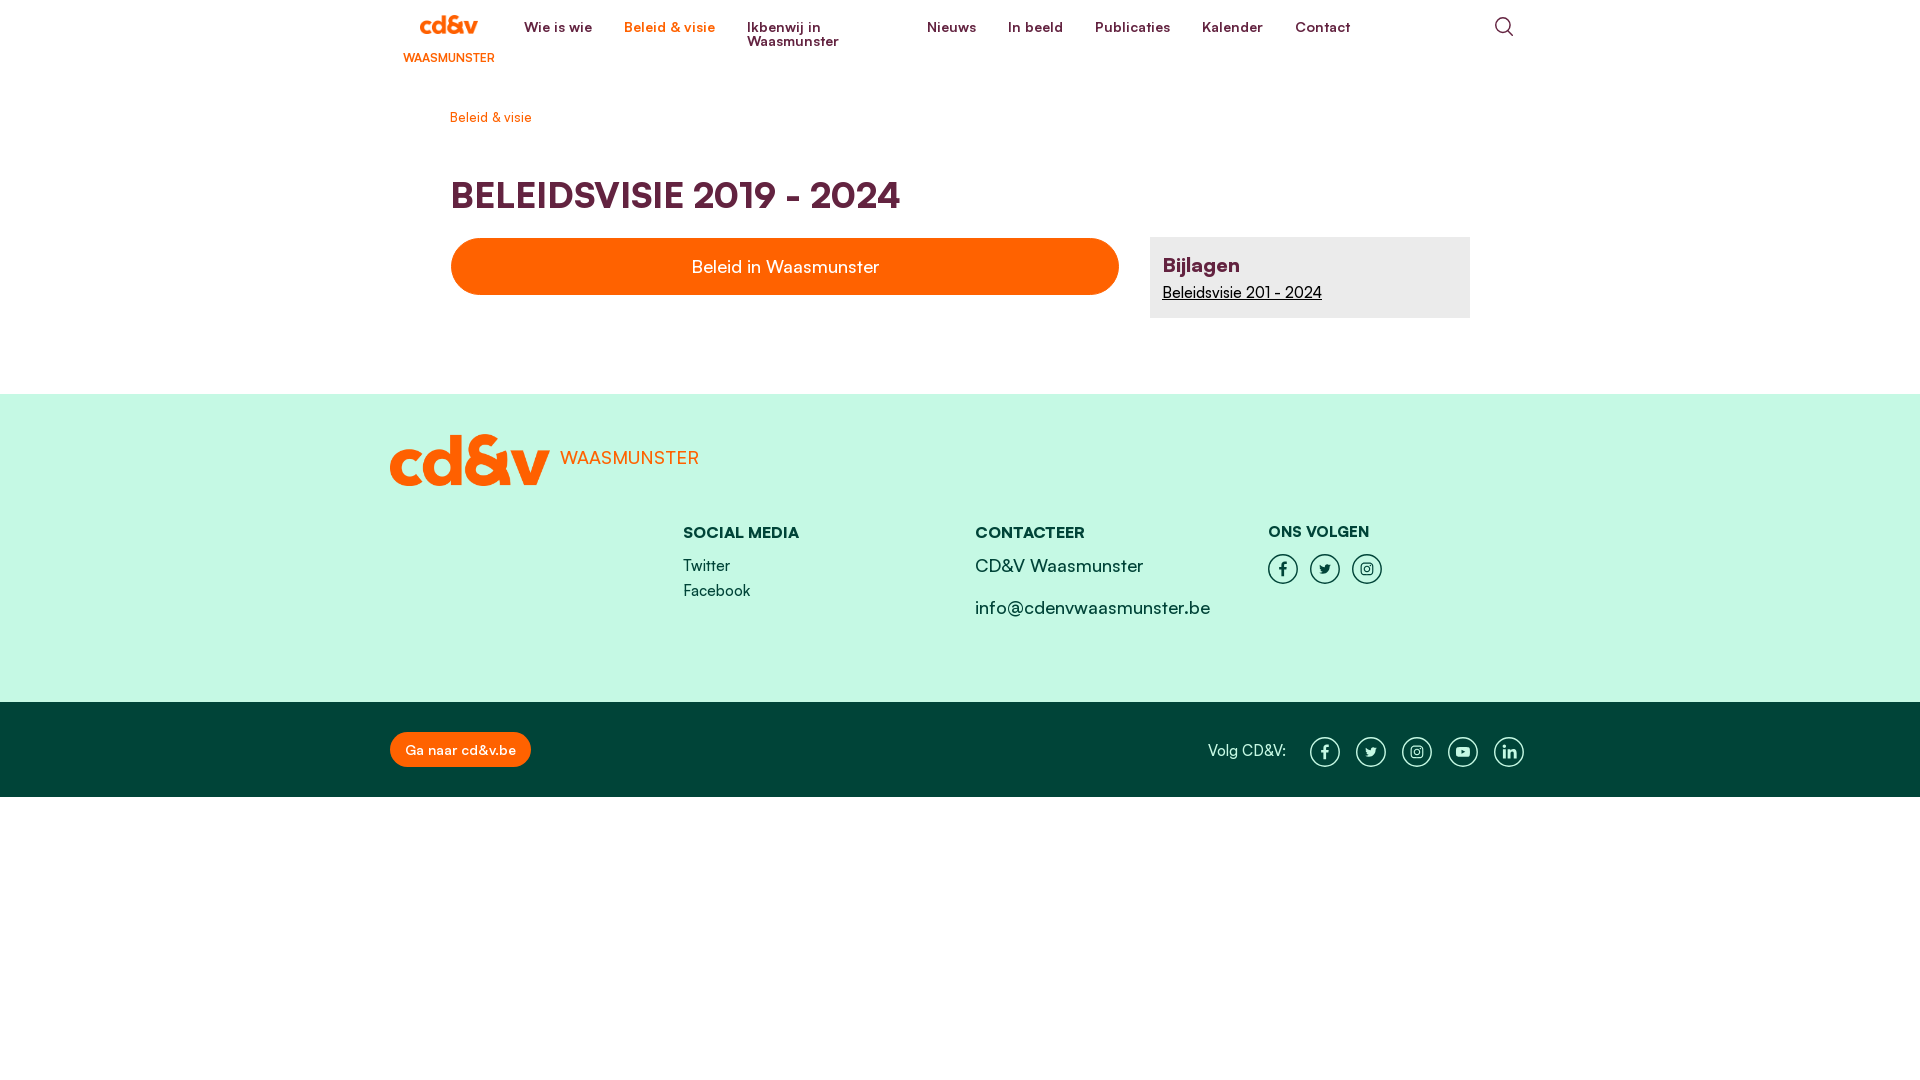 The height and width of the screenshot is (1080, 1920). Describe the element at coordinates (1504, 26) in the screenshot. I see `Search` at that location.